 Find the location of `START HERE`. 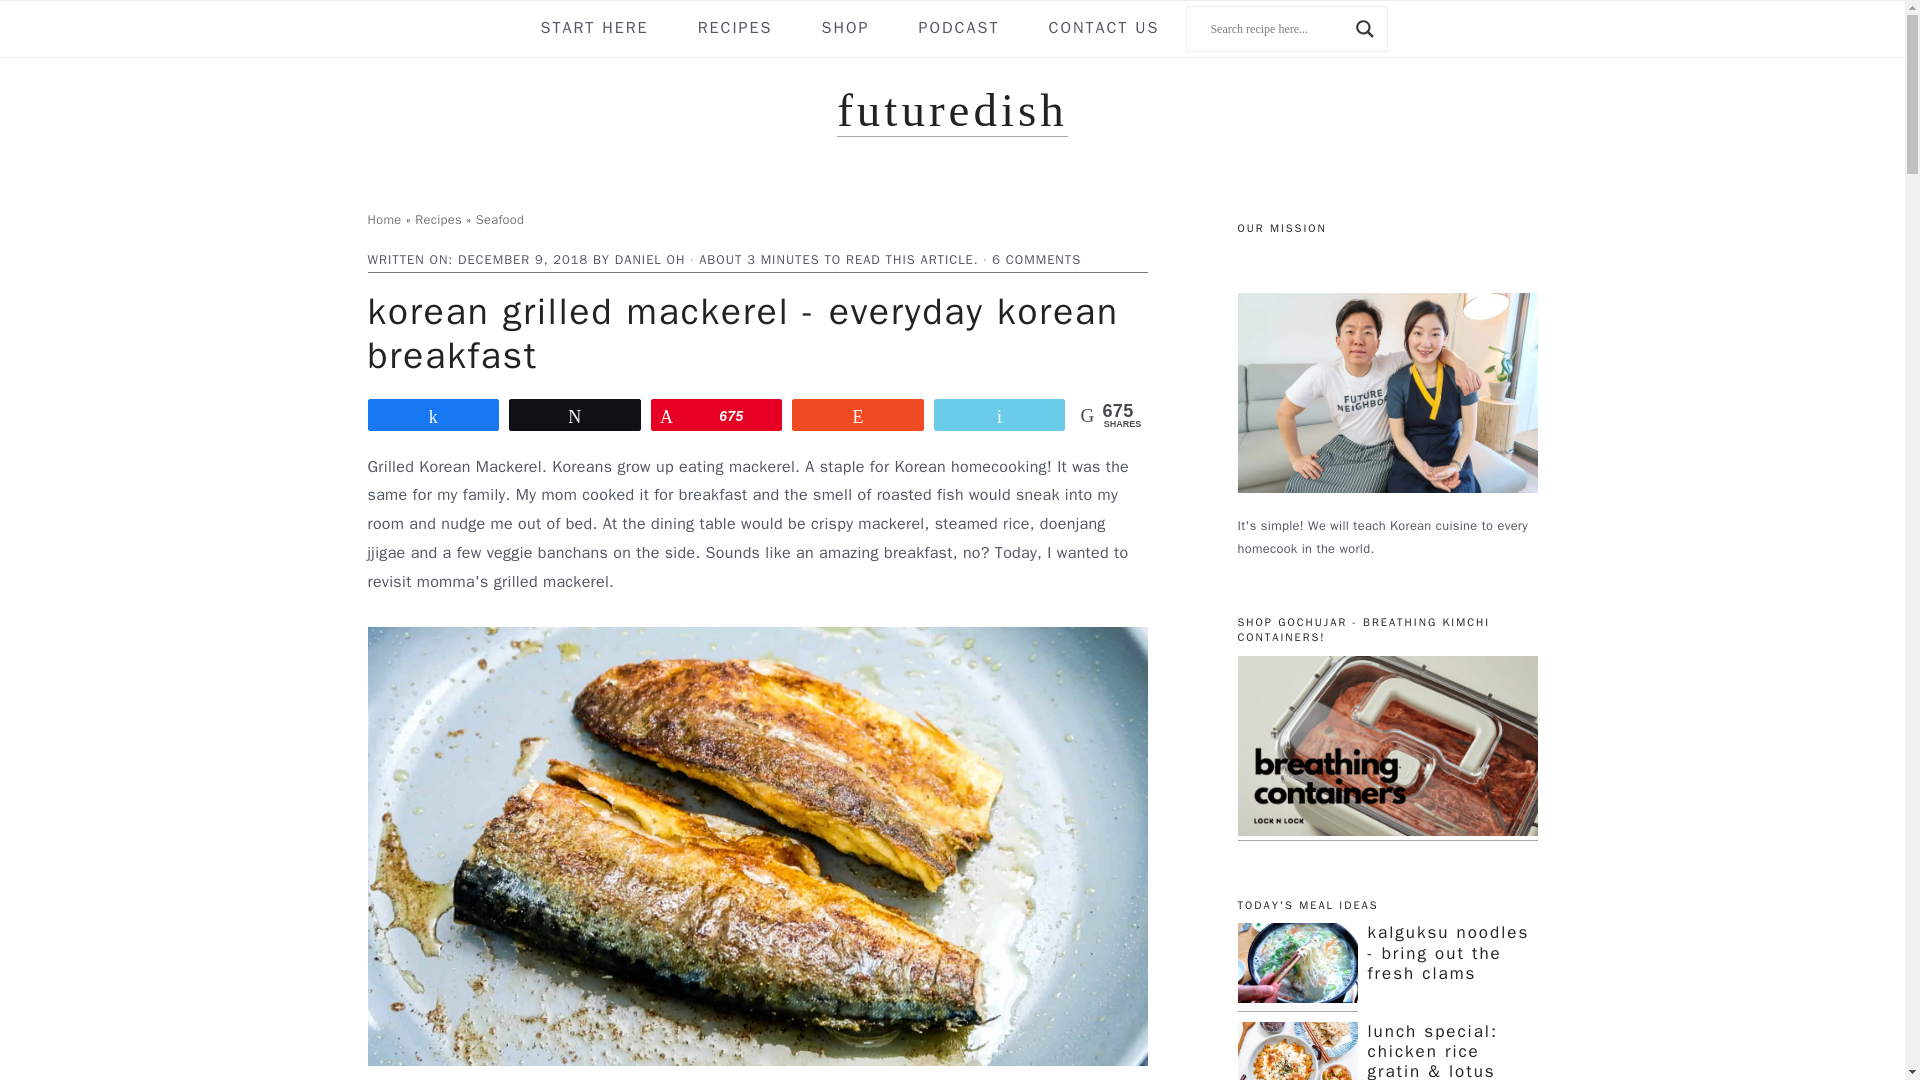

START HERE is located at coordinates (594, 28).